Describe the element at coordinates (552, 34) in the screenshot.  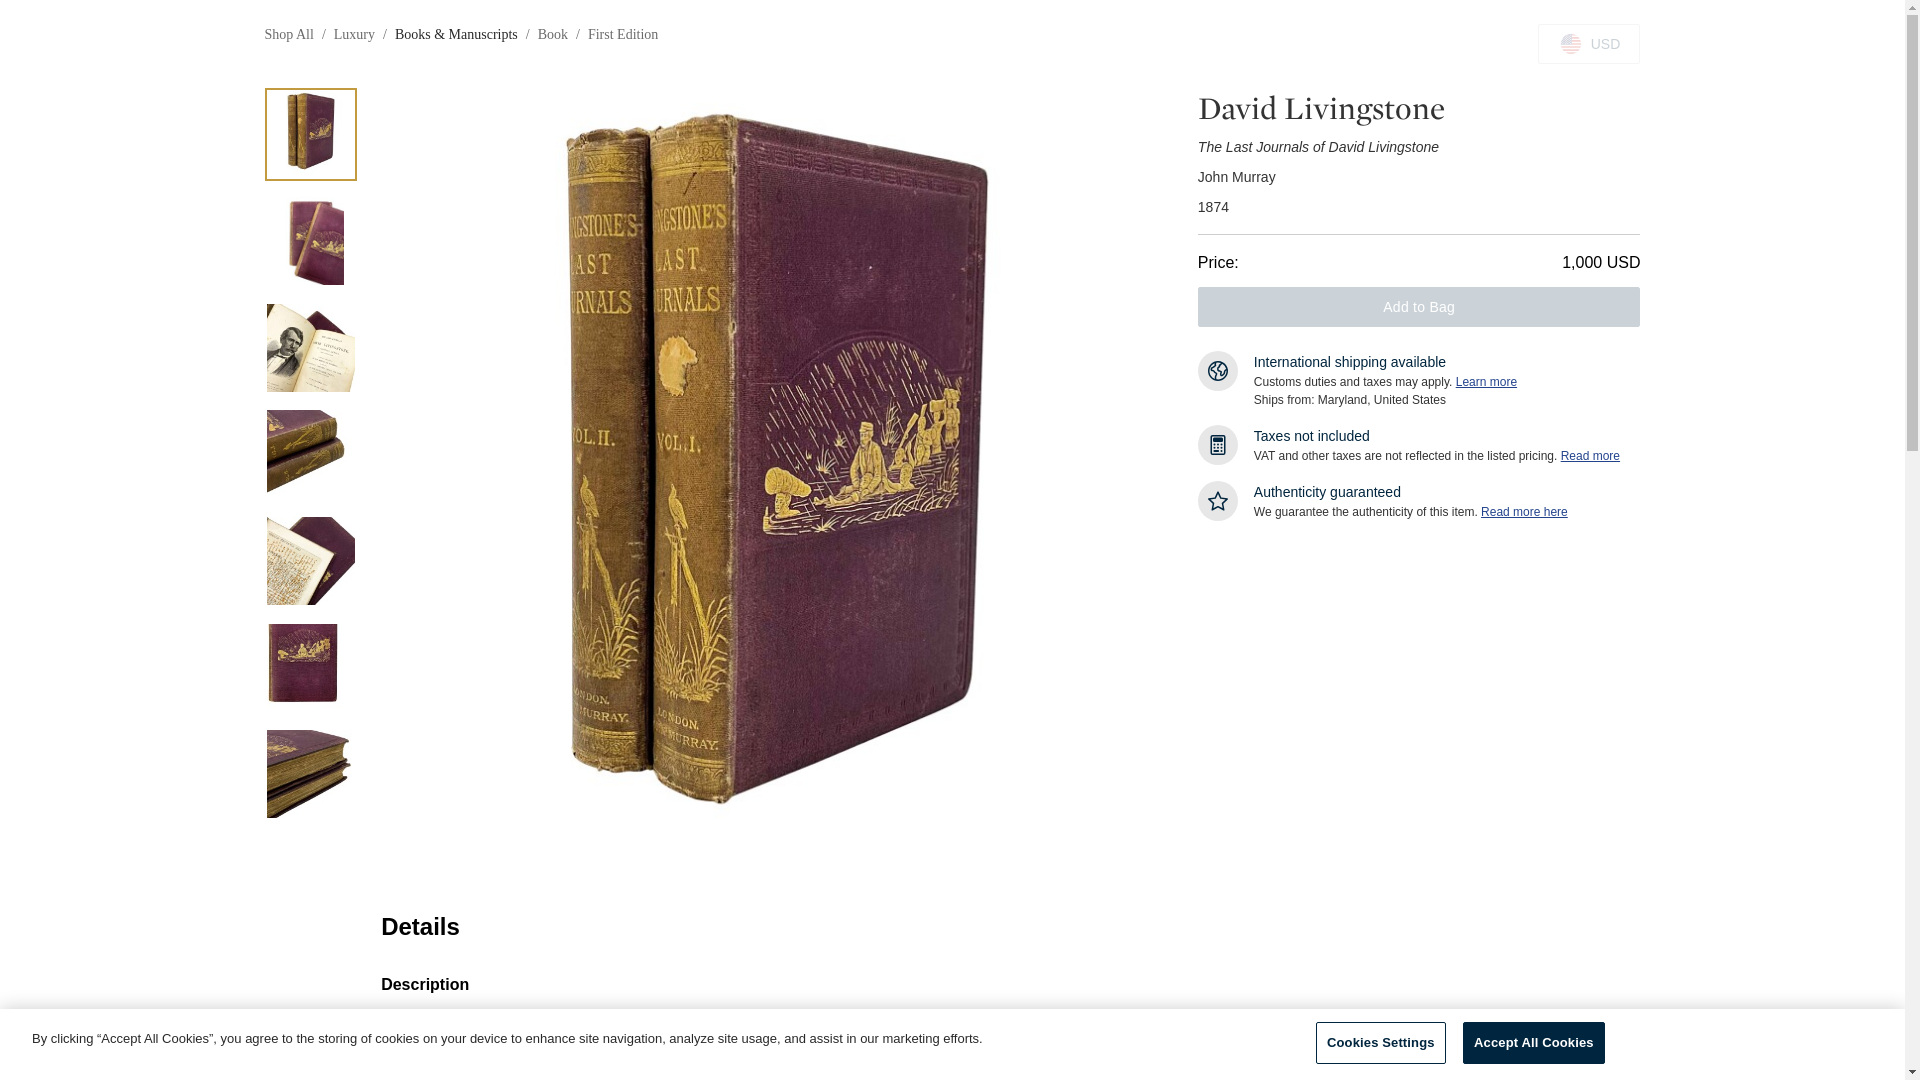
I see `Book` at that location.